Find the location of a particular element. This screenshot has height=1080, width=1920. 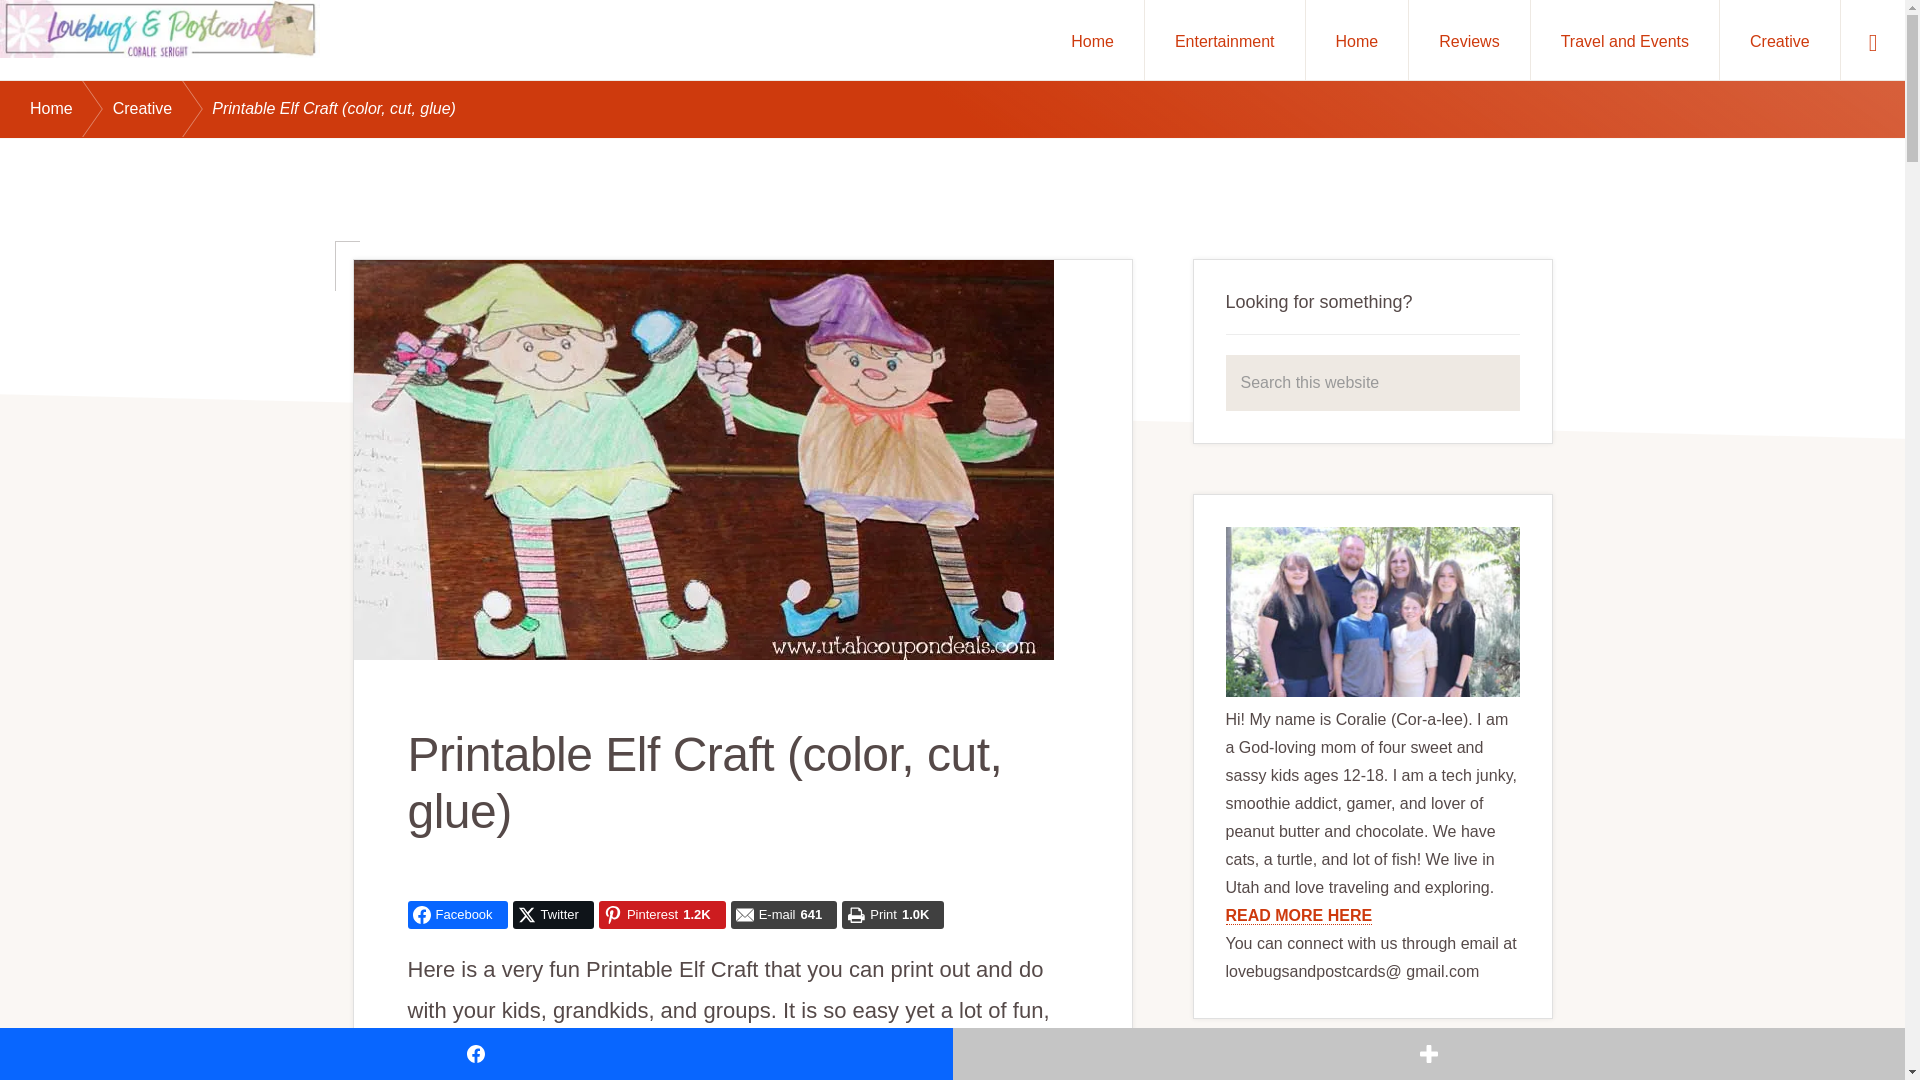

Entertainment is located at coordinates (1224, 40).